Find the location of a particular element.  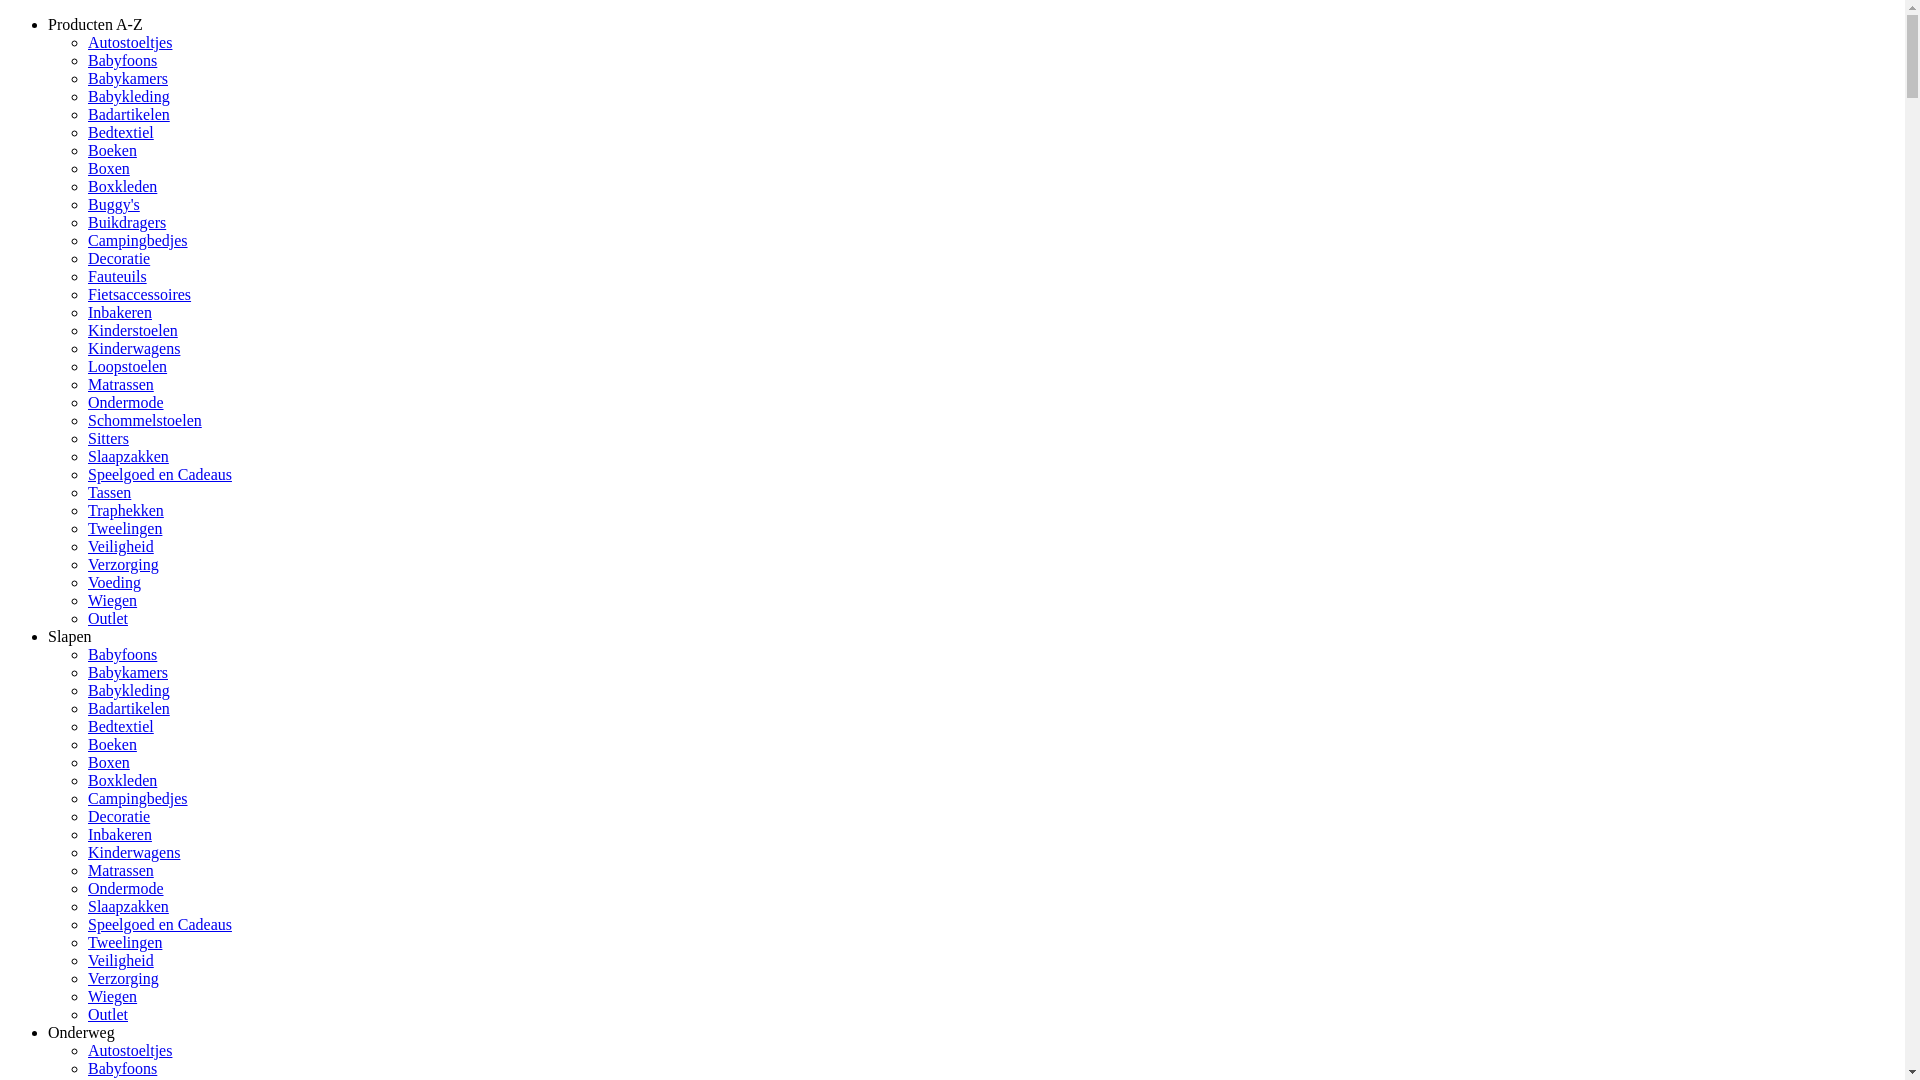

Wiegen is located at coordinates (112, 600).